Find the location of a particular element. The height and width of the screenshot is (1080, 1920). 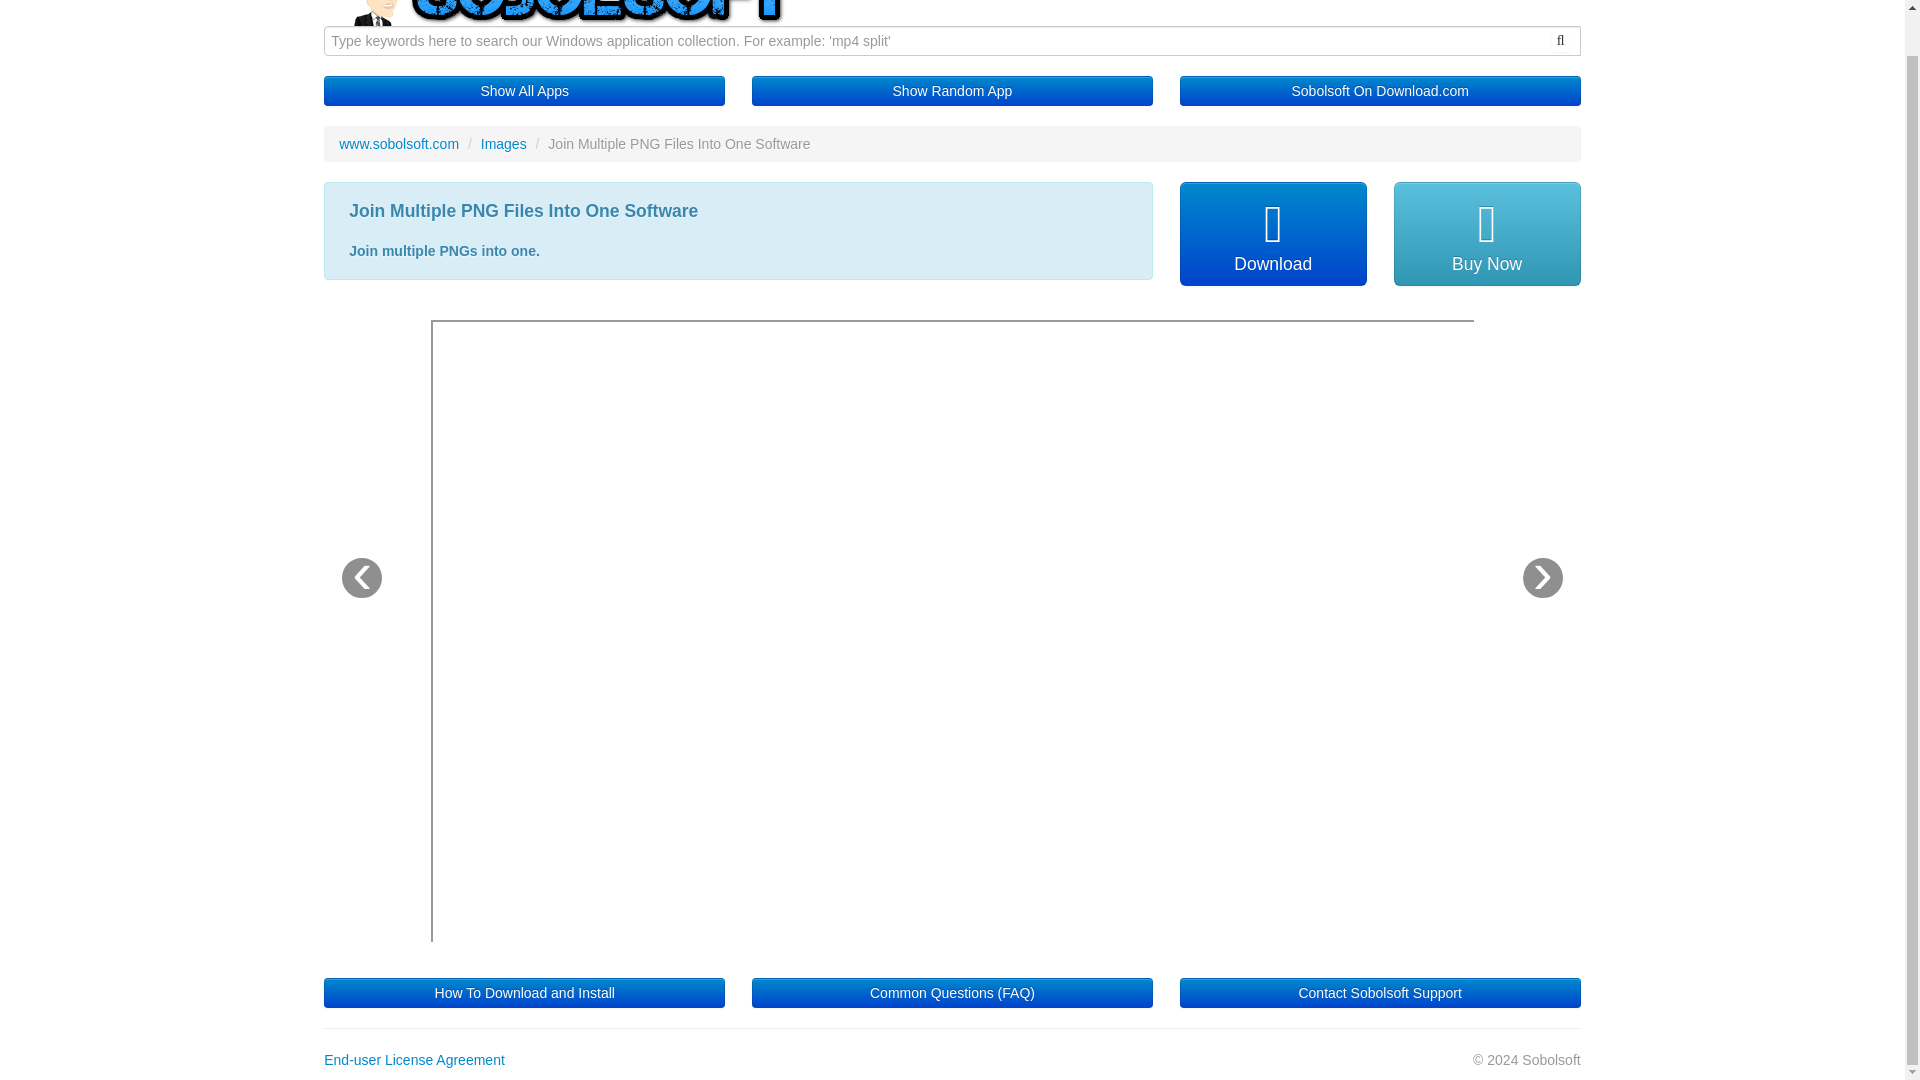

End-user License Agreement is located at coordinates (414, 1060).